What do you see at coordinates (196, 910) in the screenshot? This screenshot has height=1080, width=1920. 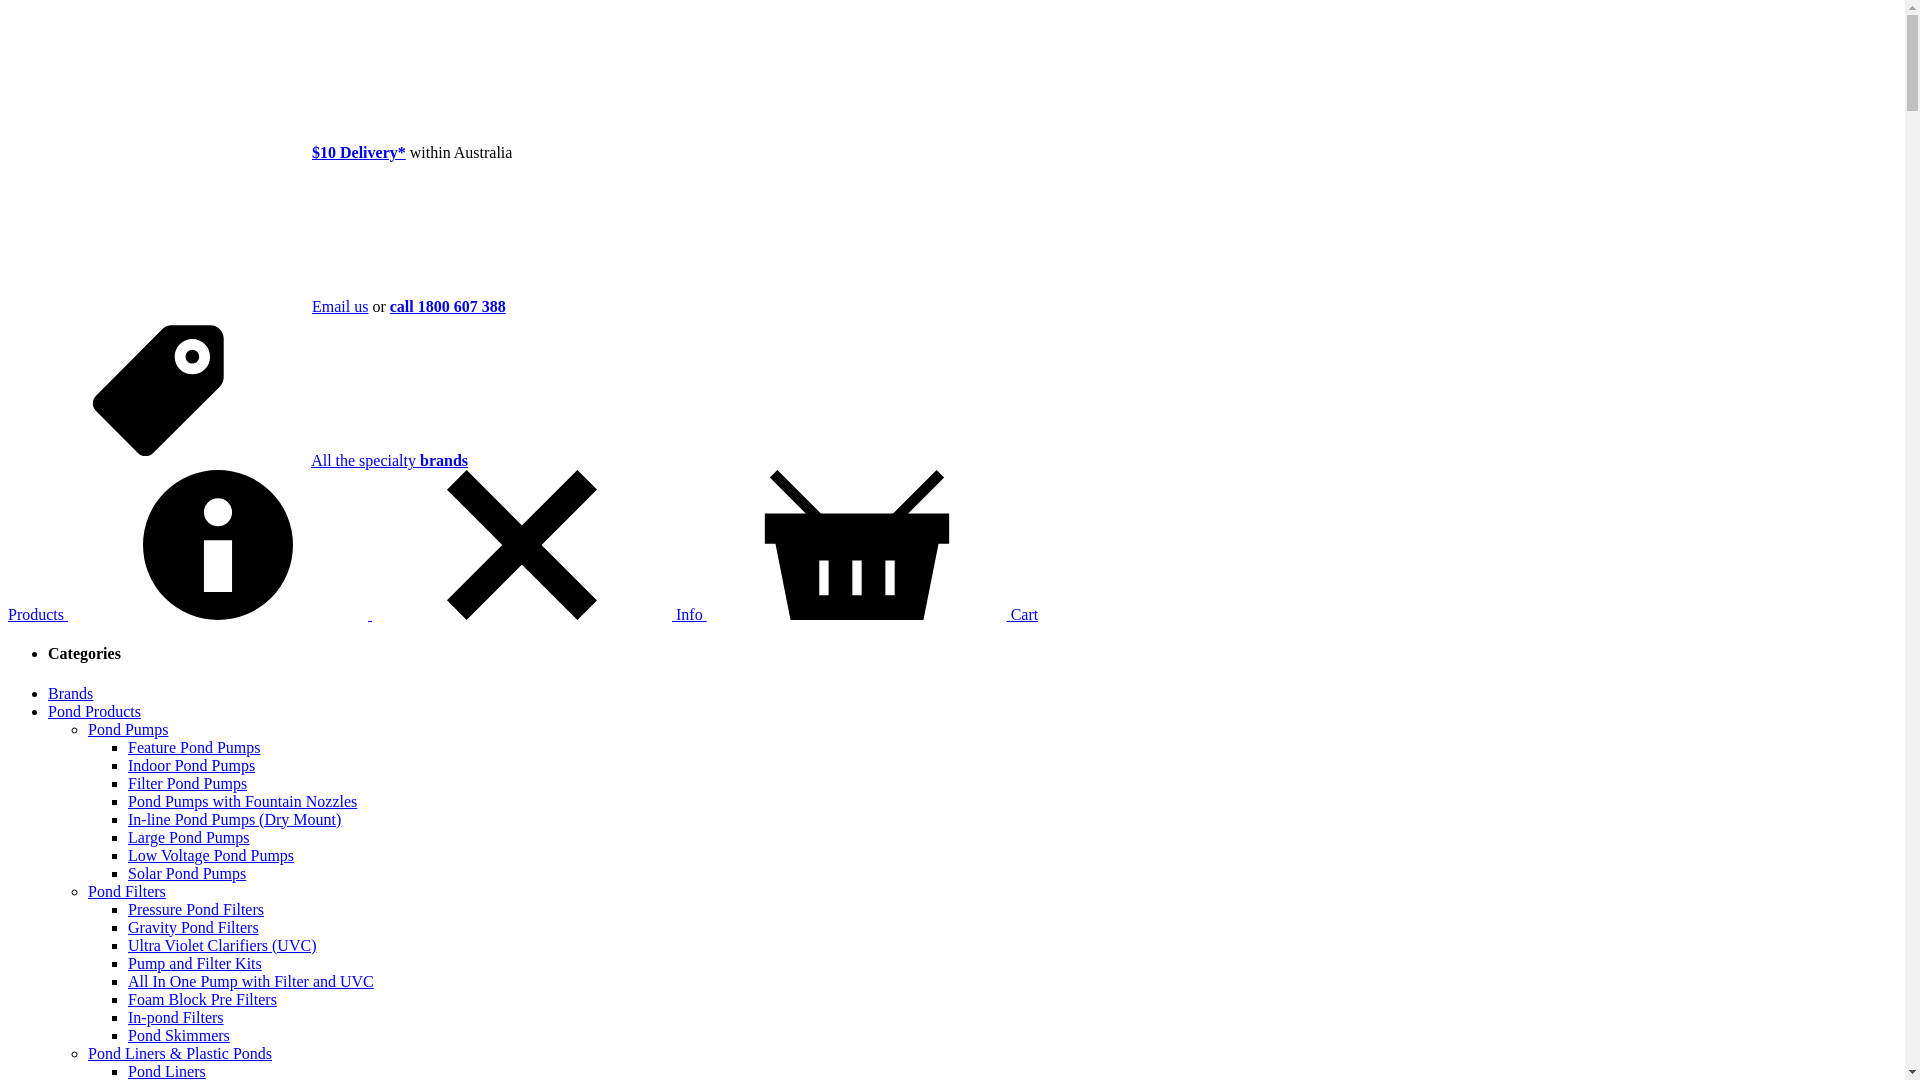 I see `Pressure Pond Filters` at bounding box center [196, 910].